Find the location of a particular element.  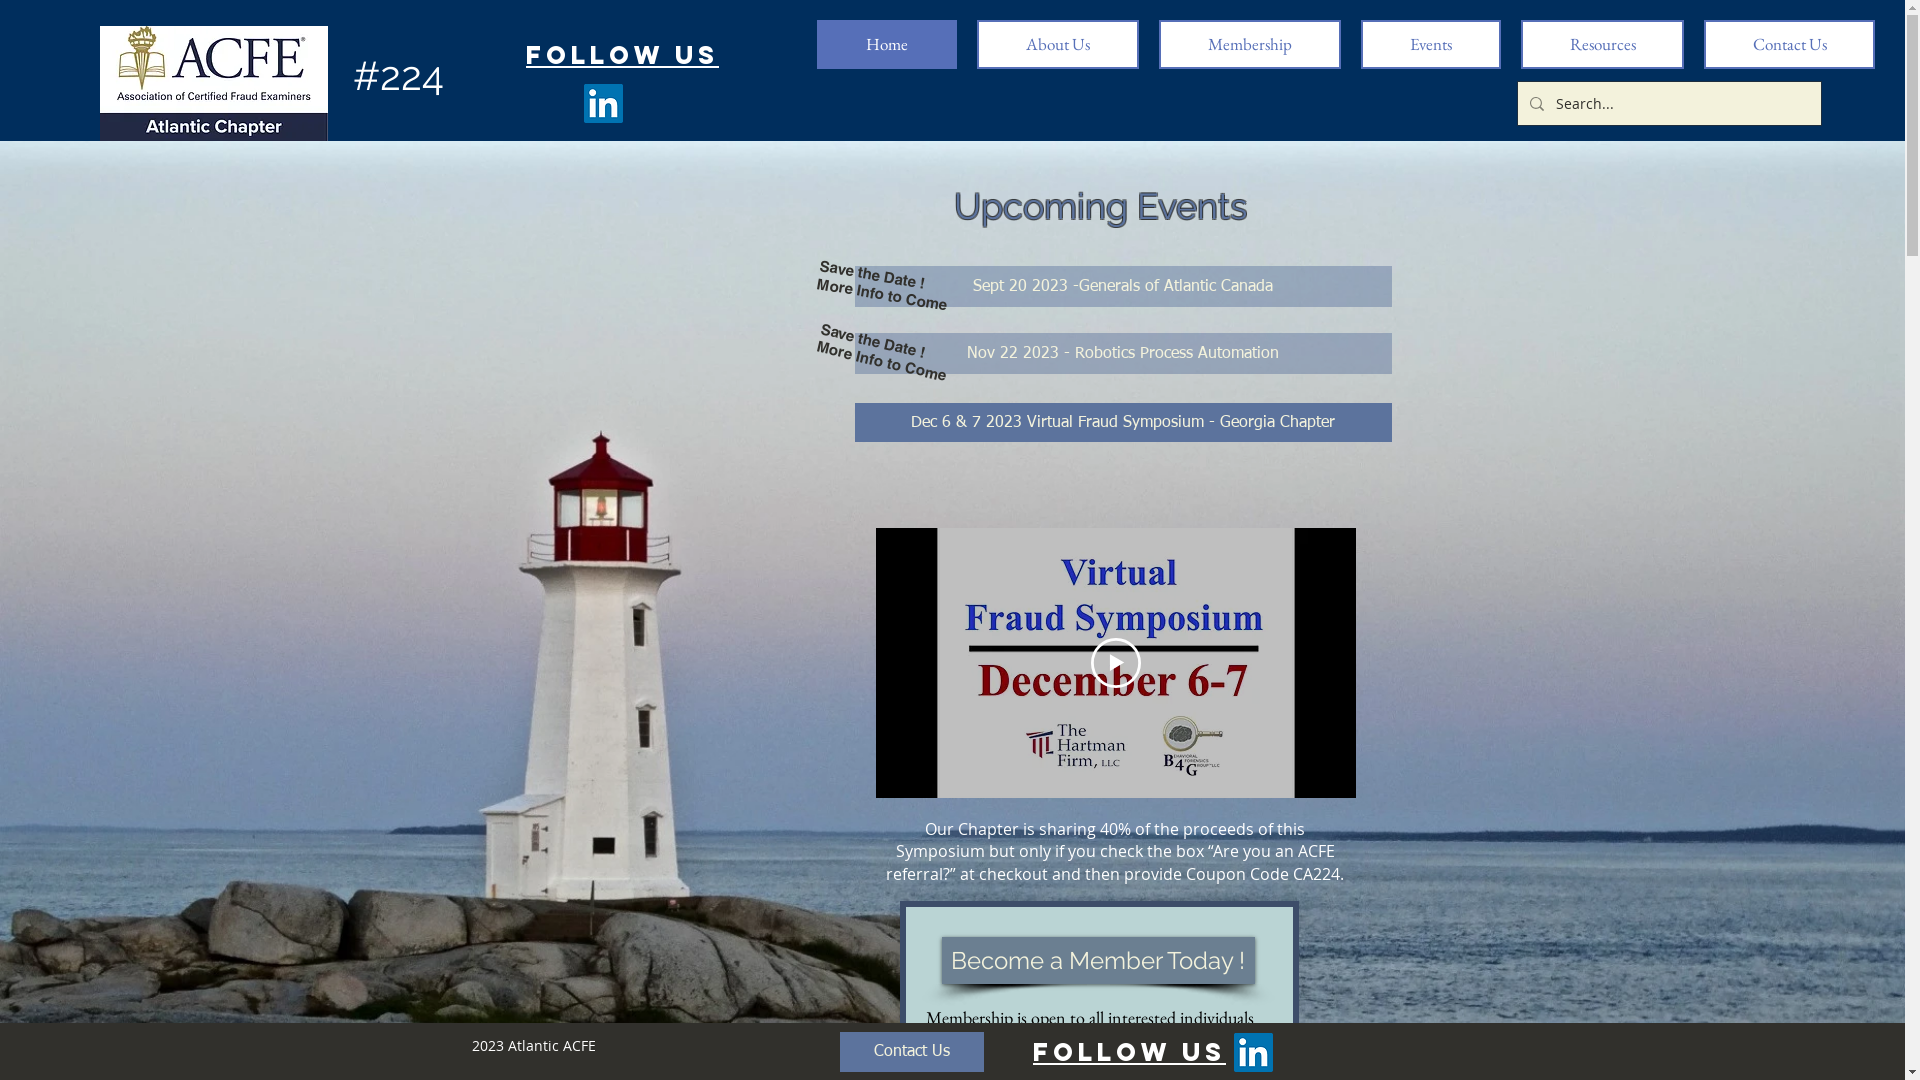

About Us is located at coordinates (1058, 44).